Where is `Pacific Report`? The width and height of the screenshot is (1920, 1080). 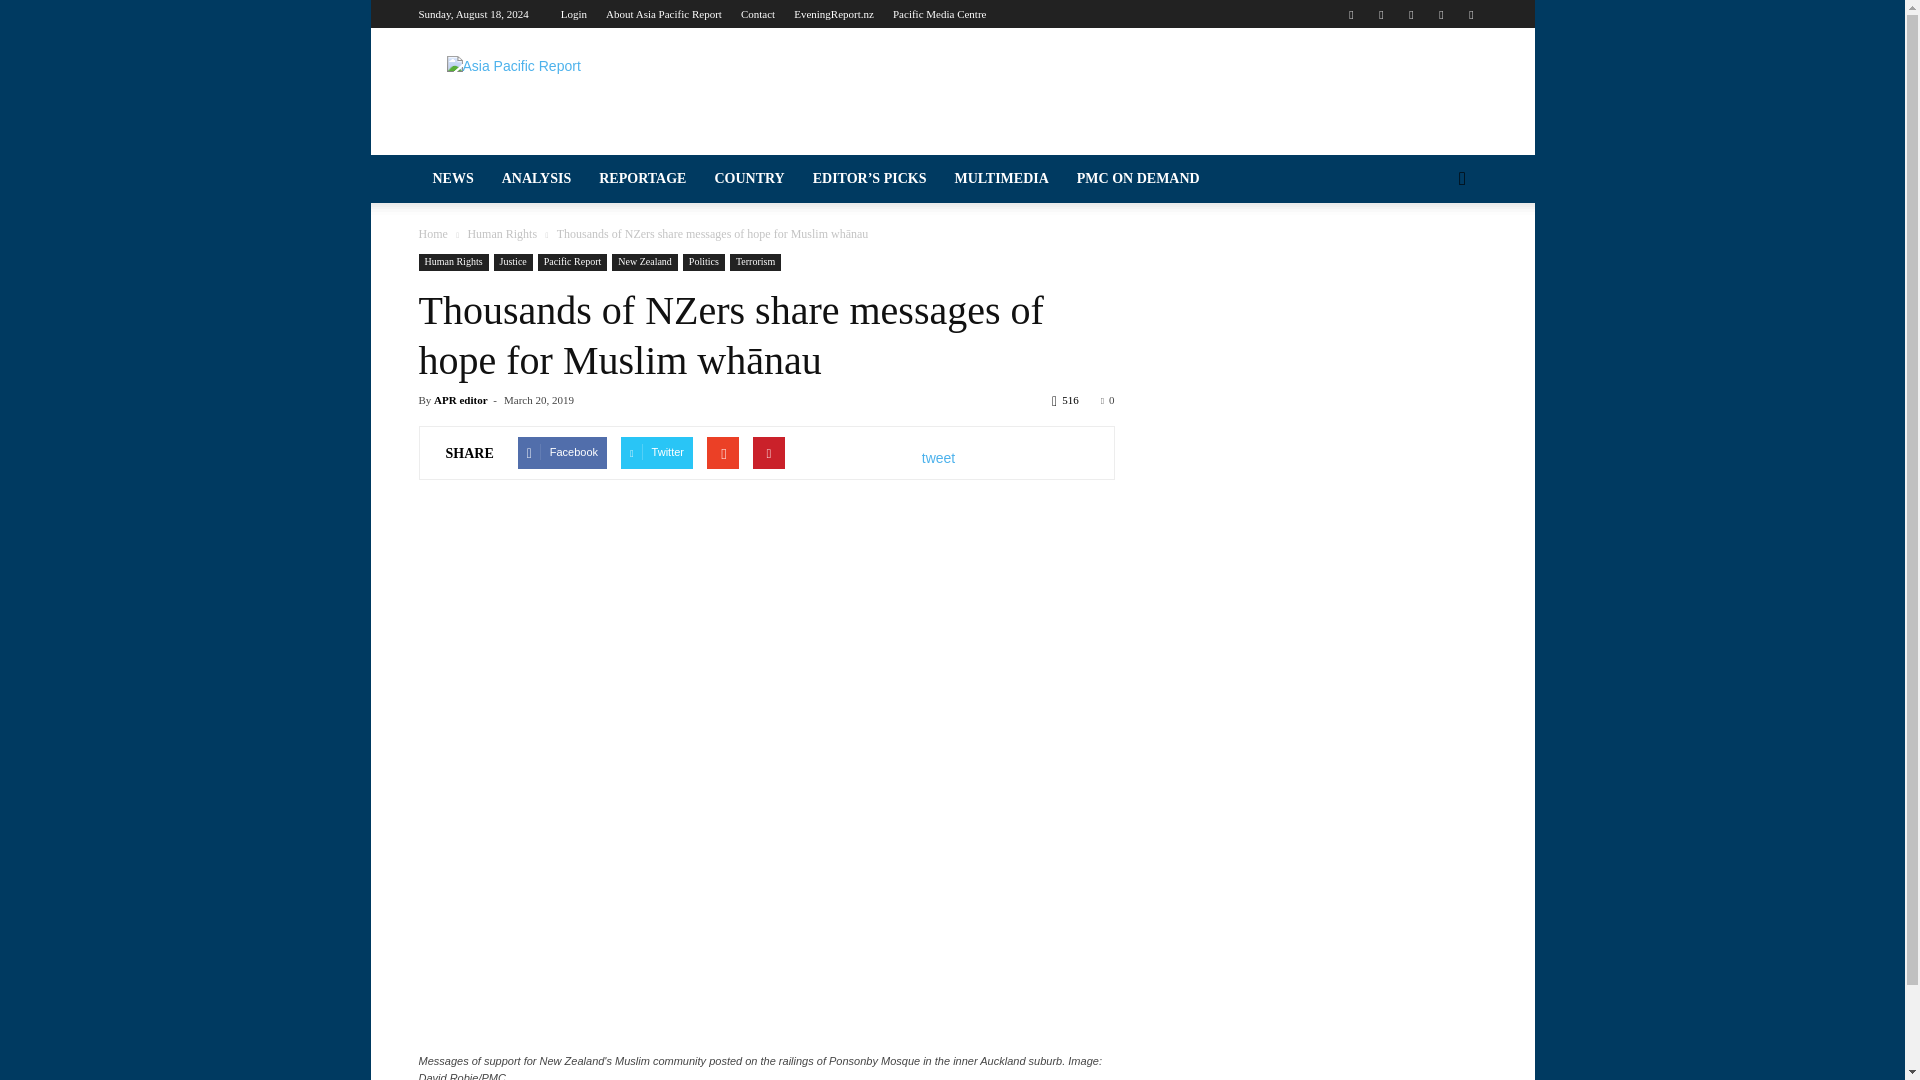
Pacific Report is located at coordinates (185, 208).